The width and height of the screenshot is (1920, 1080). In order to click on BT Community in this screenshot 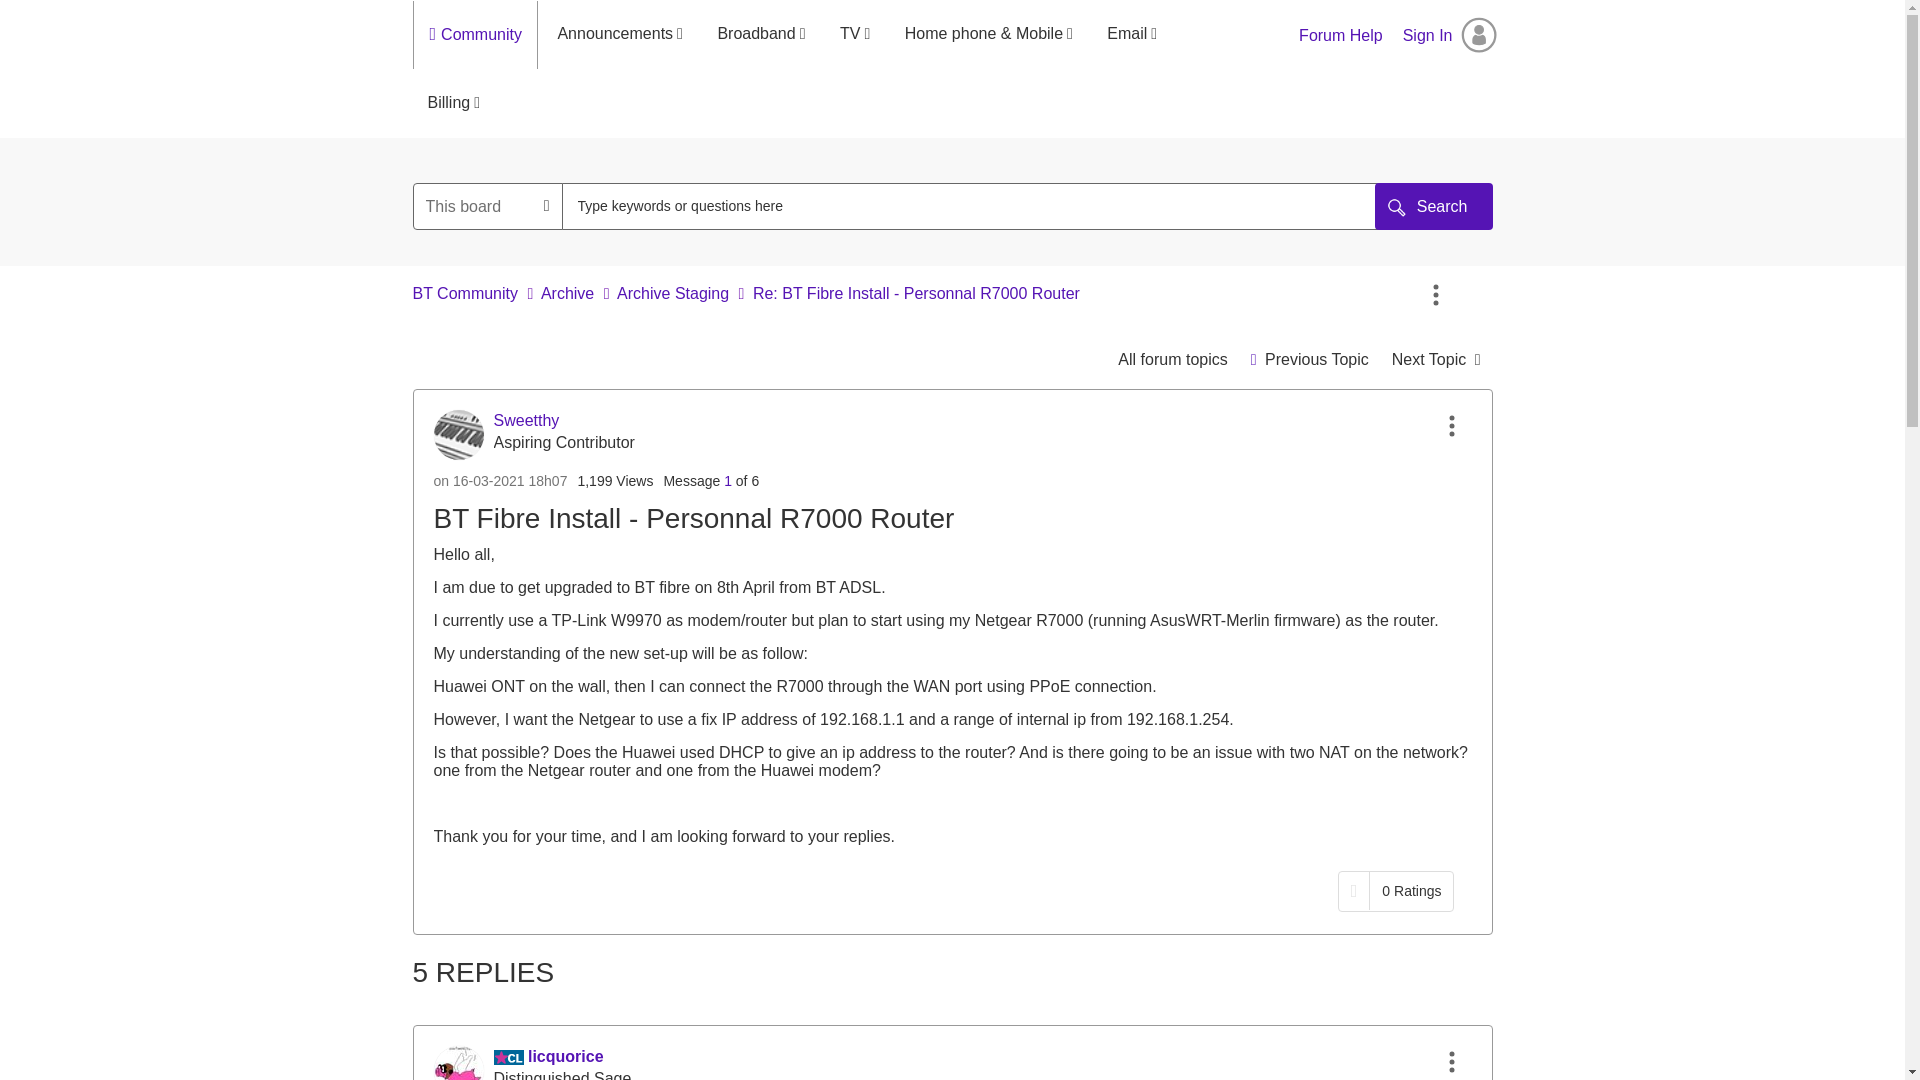, I will do `click(465, 294)`.